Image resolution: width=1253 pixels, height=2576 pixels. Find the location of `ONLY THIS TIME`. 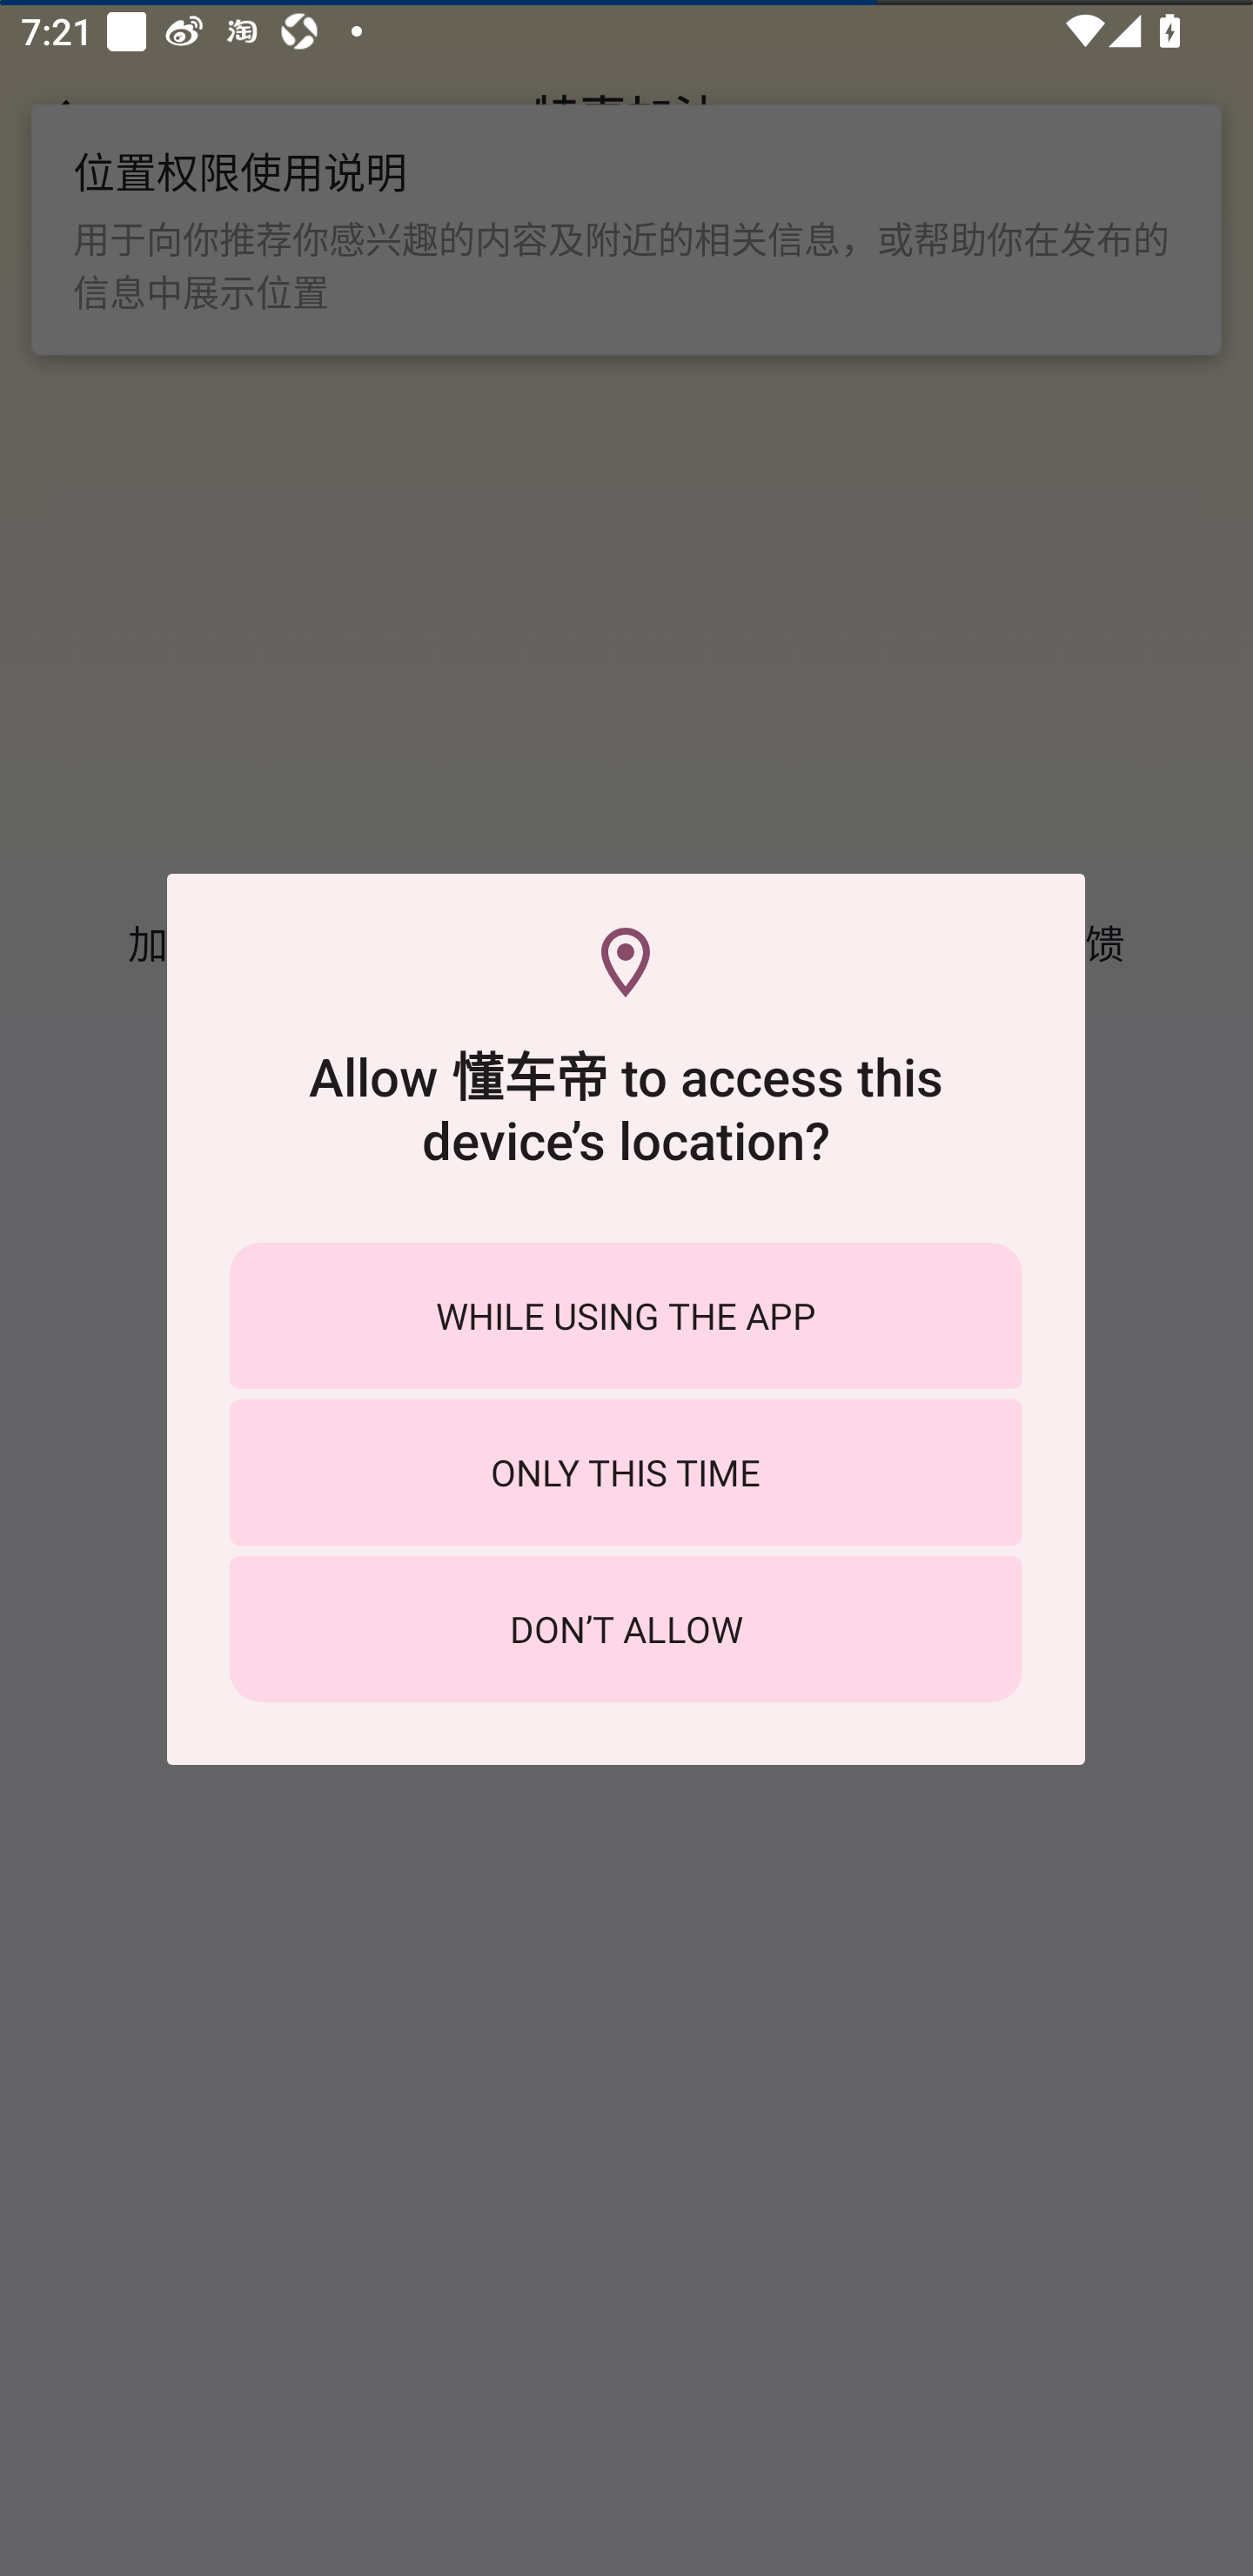

ONLY THIS TIME is located at coordinates (626, 1472).